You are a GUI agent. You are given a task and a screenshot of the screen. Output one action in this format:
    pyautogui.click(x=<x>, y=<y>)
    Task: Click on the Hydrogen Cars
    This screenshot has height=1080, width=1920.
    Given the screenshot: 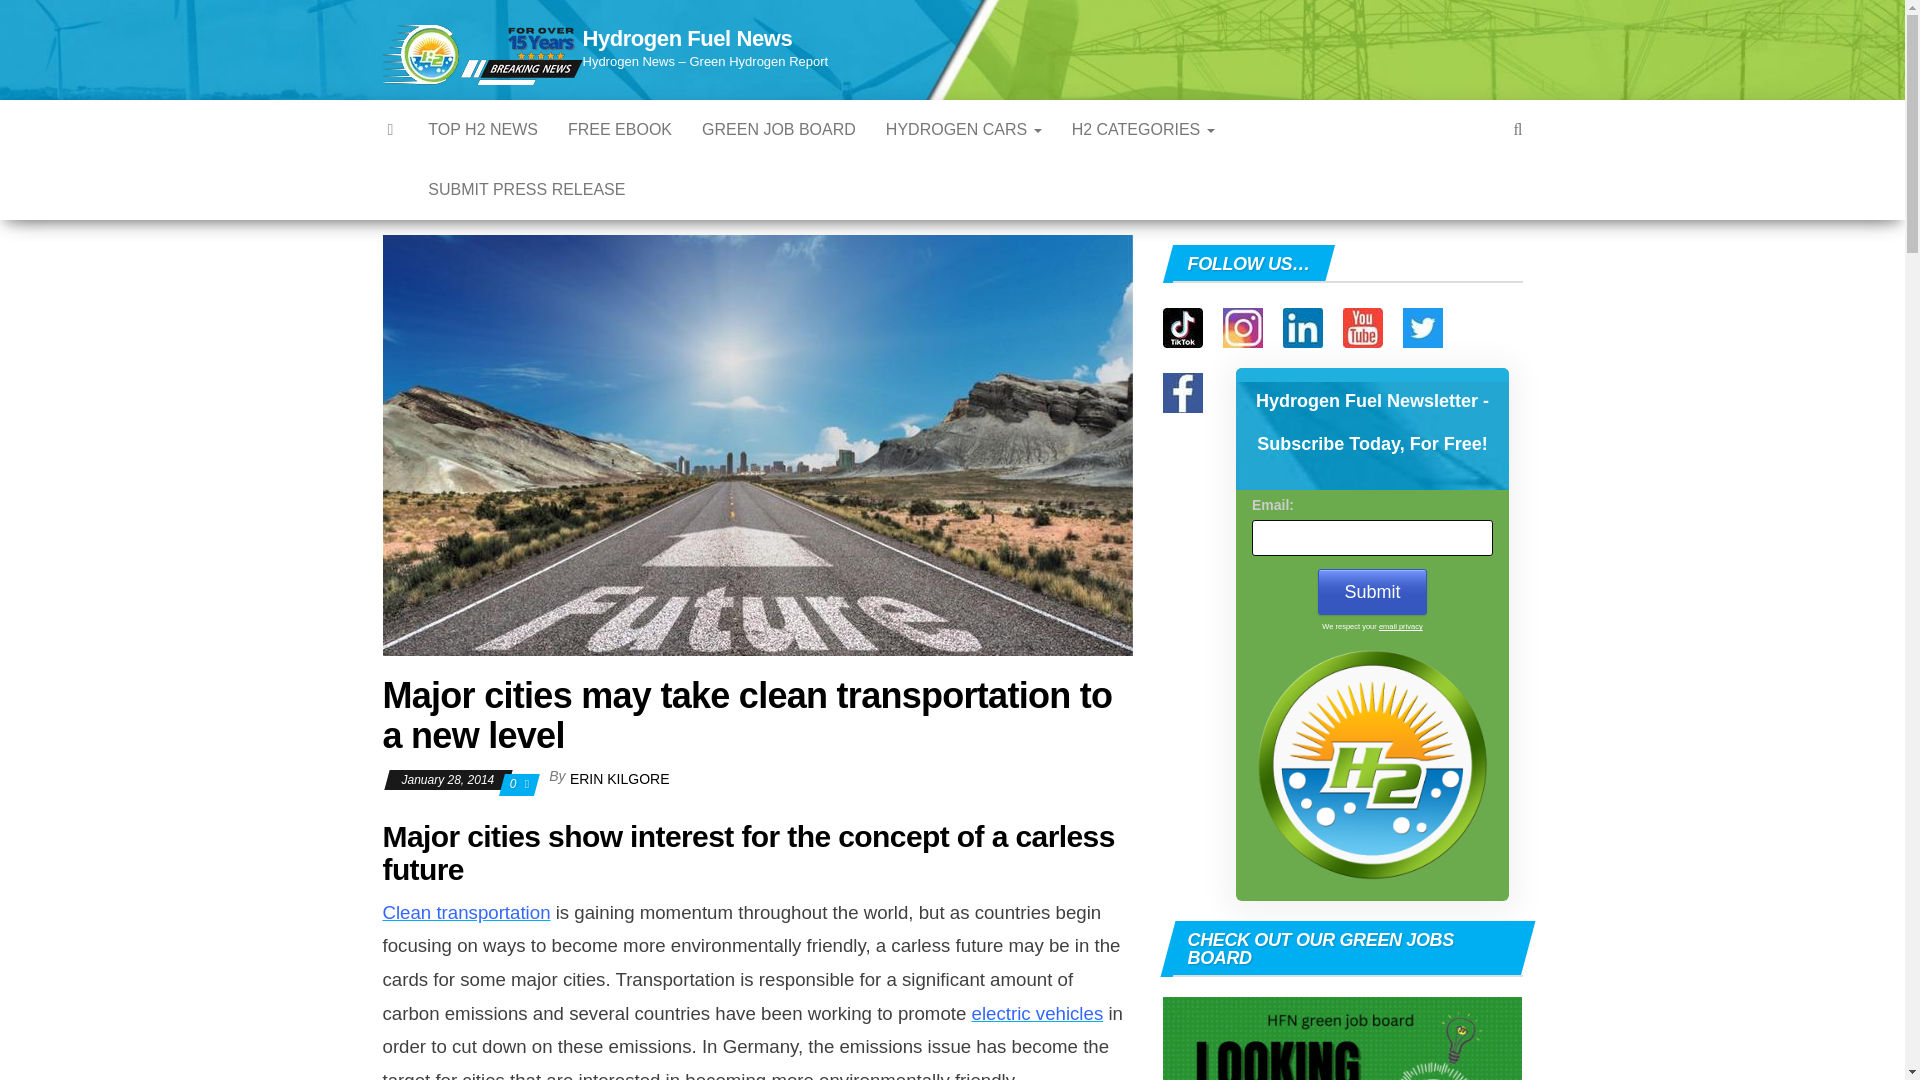 What is the action you would take?
    pyautogui.click(x=964, y=130)
    